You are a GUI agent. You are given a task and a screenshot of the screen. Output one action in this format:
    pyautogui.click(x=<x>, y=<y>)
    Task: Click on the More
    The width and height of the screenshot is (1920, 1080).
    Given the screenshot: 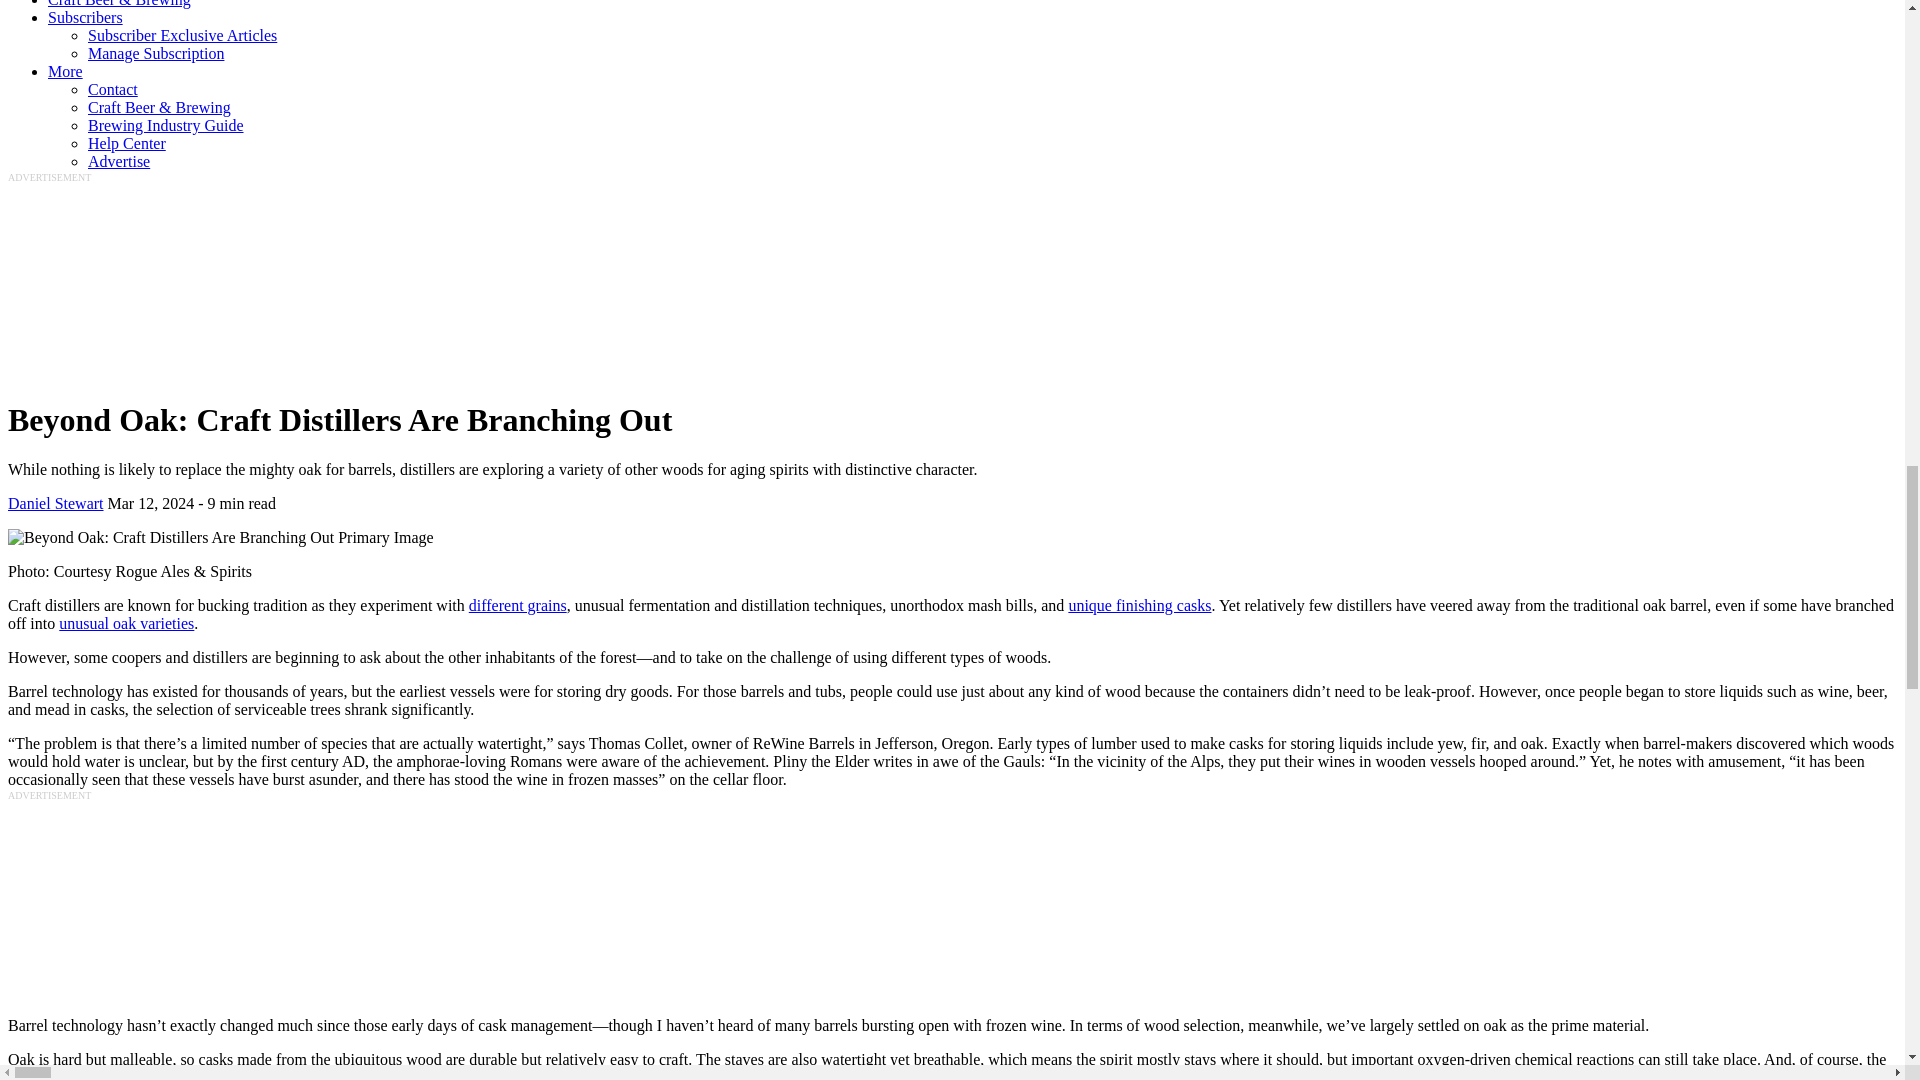 What is the action you would take?
    pyautogui.click(x=65, y=70)
    